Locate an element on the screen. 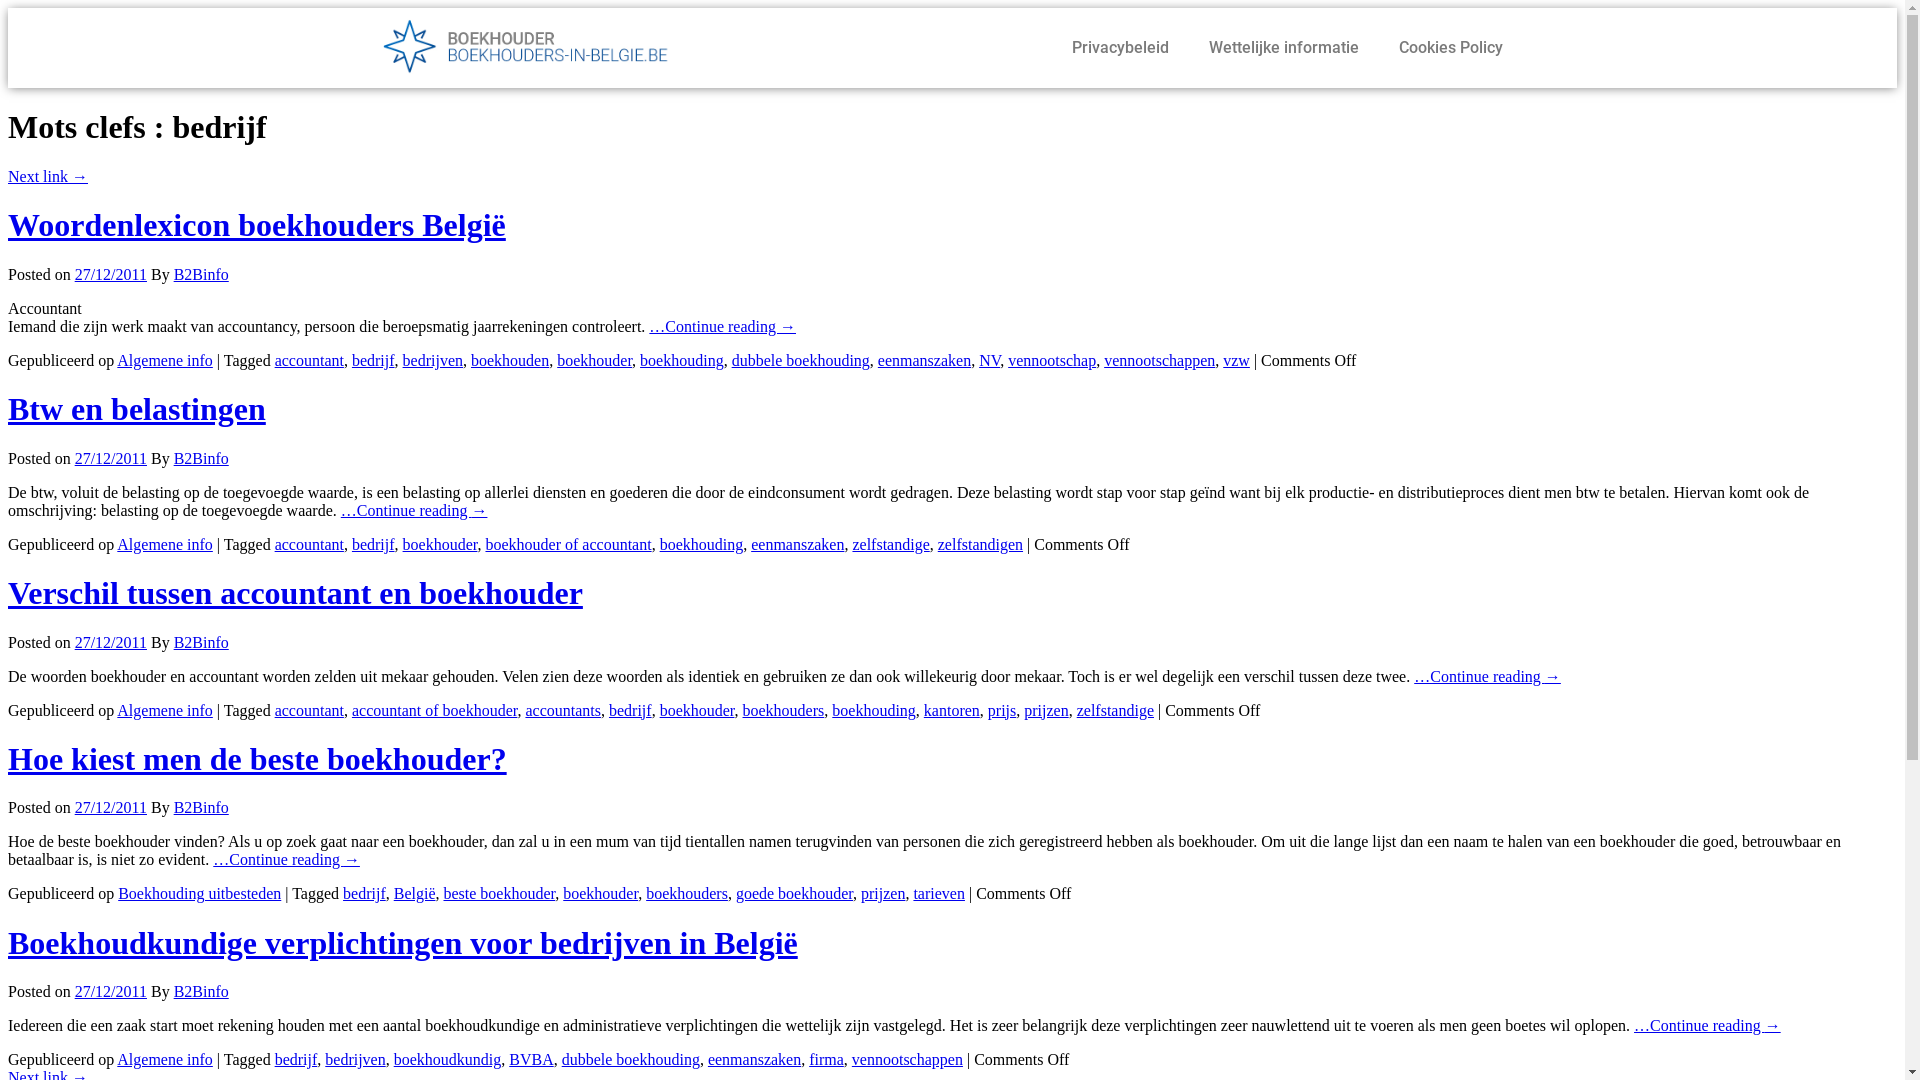 The width and height of the screenshot is (1920, 1080). boekhouder is located at coordinates (440, 544).